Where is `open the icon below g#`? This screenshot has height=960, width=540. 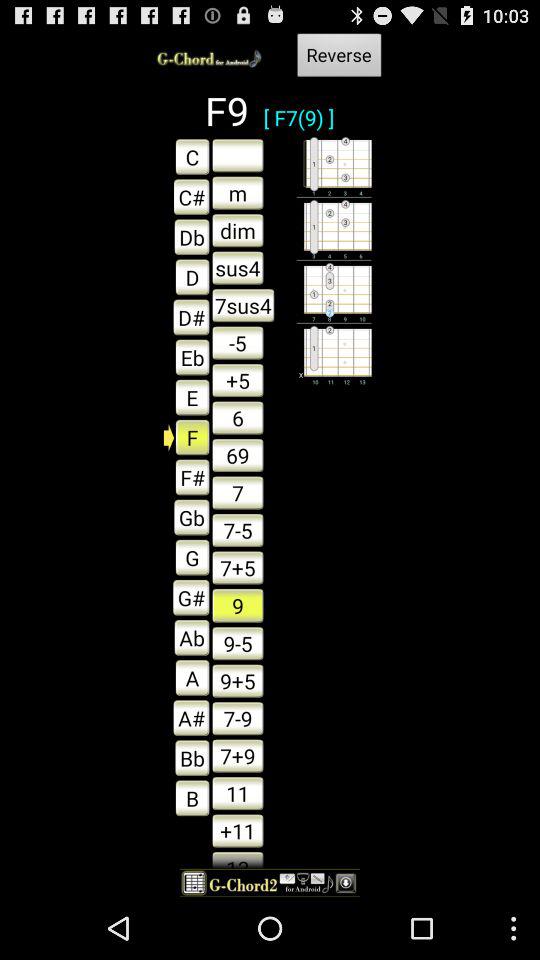 open the icon below g# is located at coordinates (186, 637).